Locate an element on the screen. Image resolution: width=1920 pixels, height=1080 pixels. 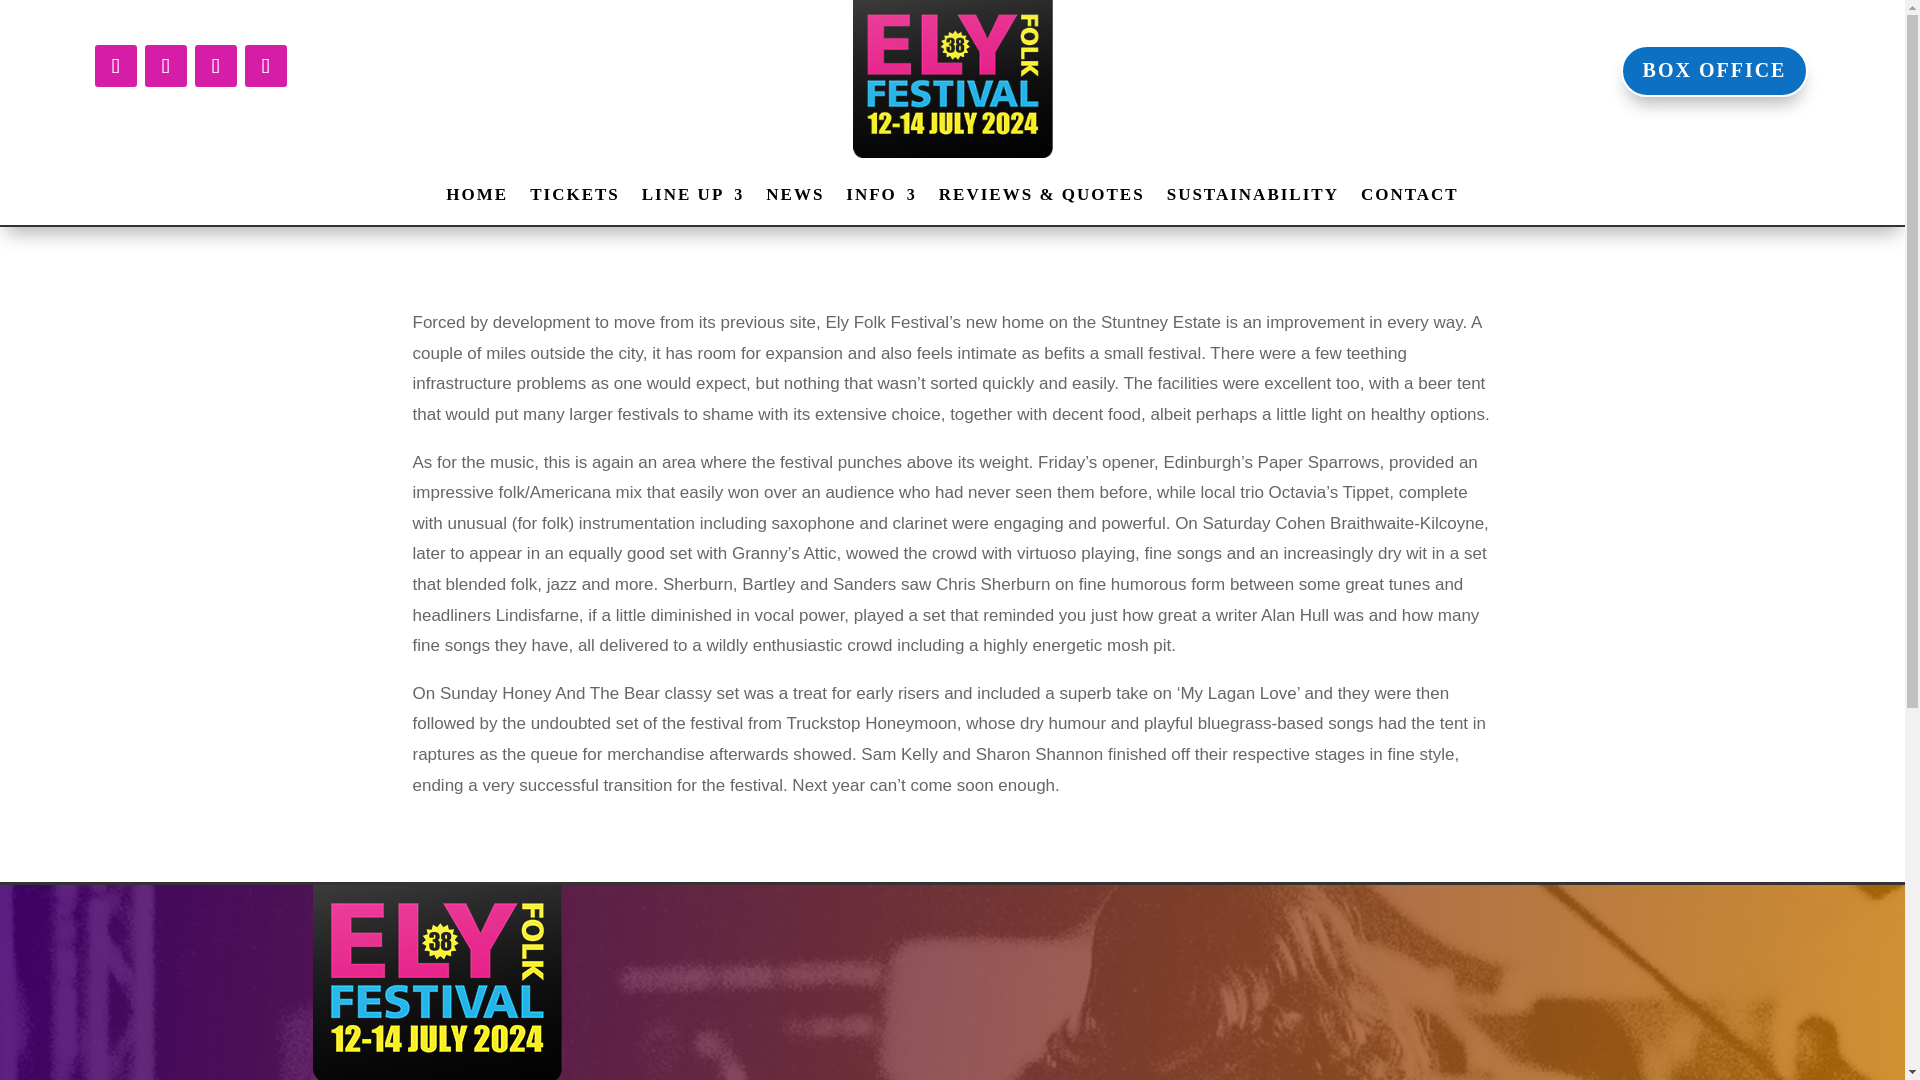
TICKETS is located at coordinates (574, 198).